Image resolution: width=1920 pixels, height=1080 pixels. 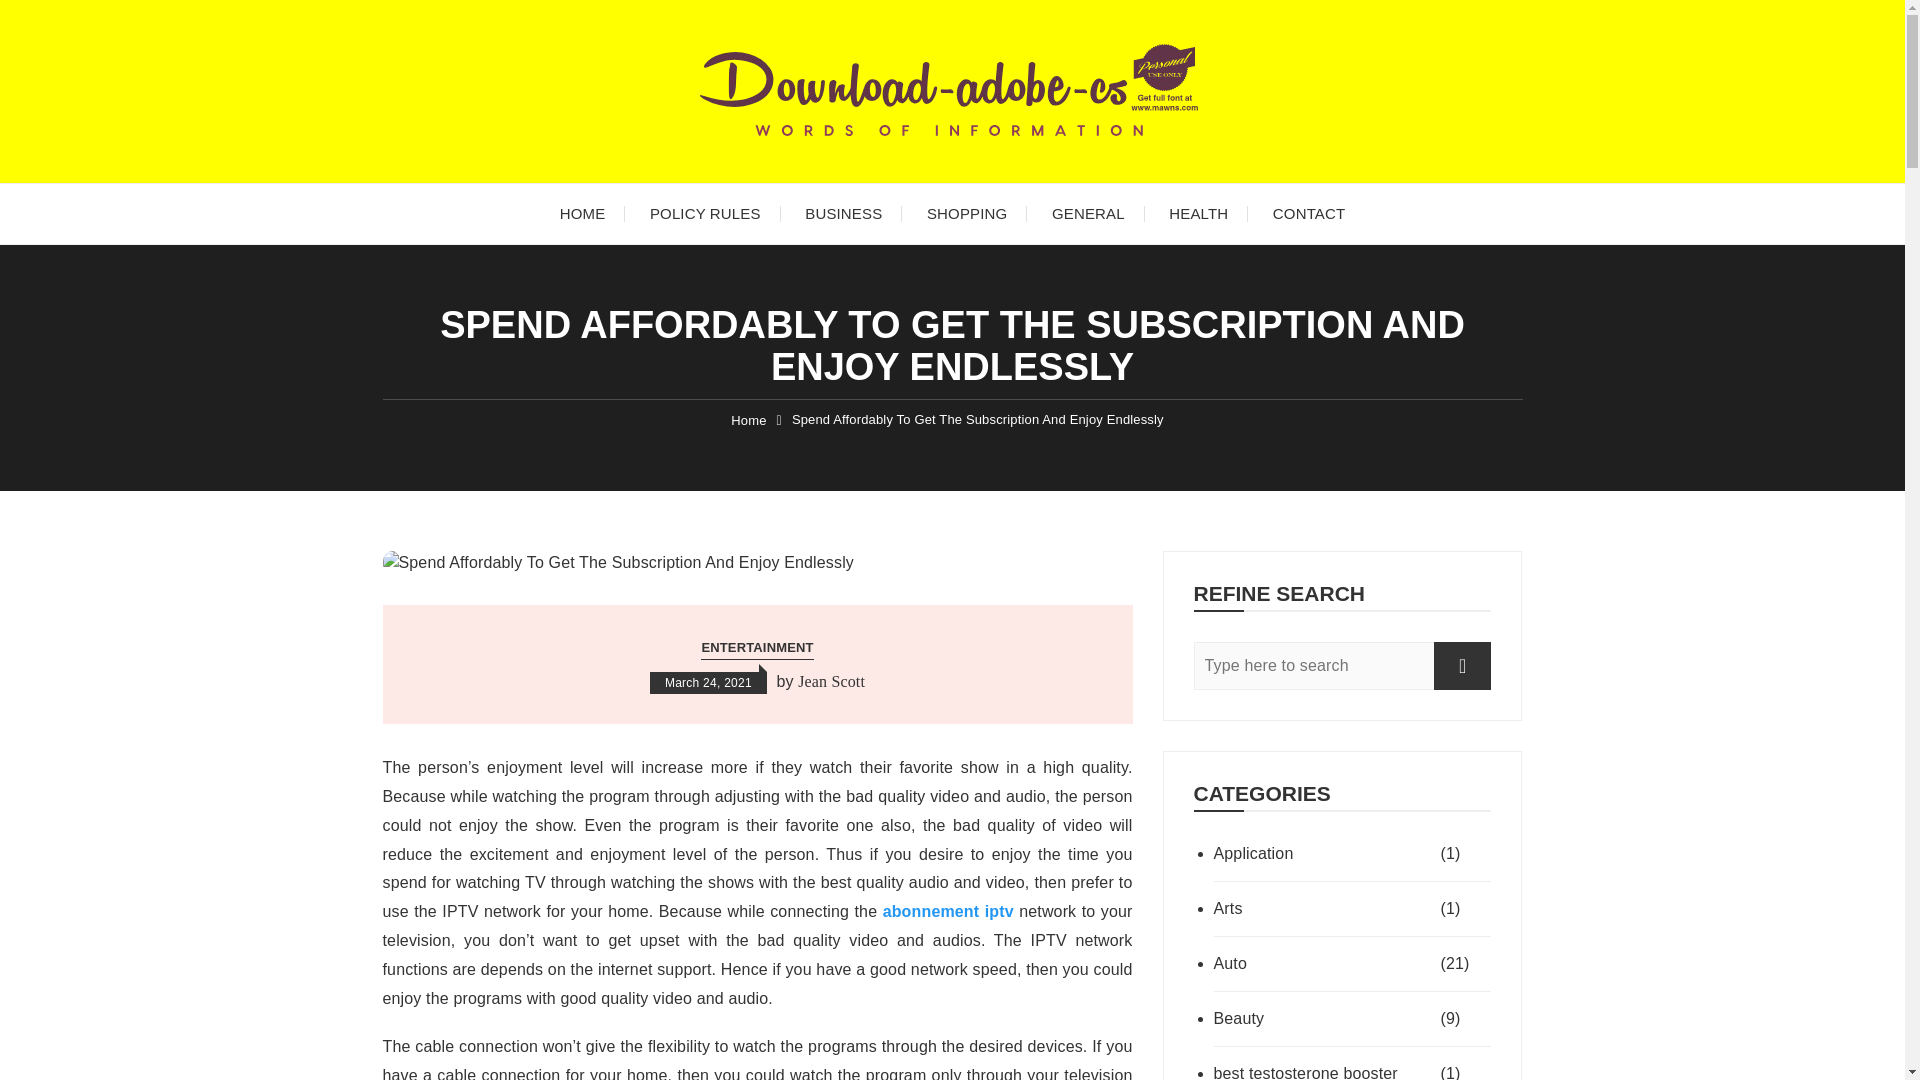 I want to click on HEALTH, so click(x=1198, y=214).